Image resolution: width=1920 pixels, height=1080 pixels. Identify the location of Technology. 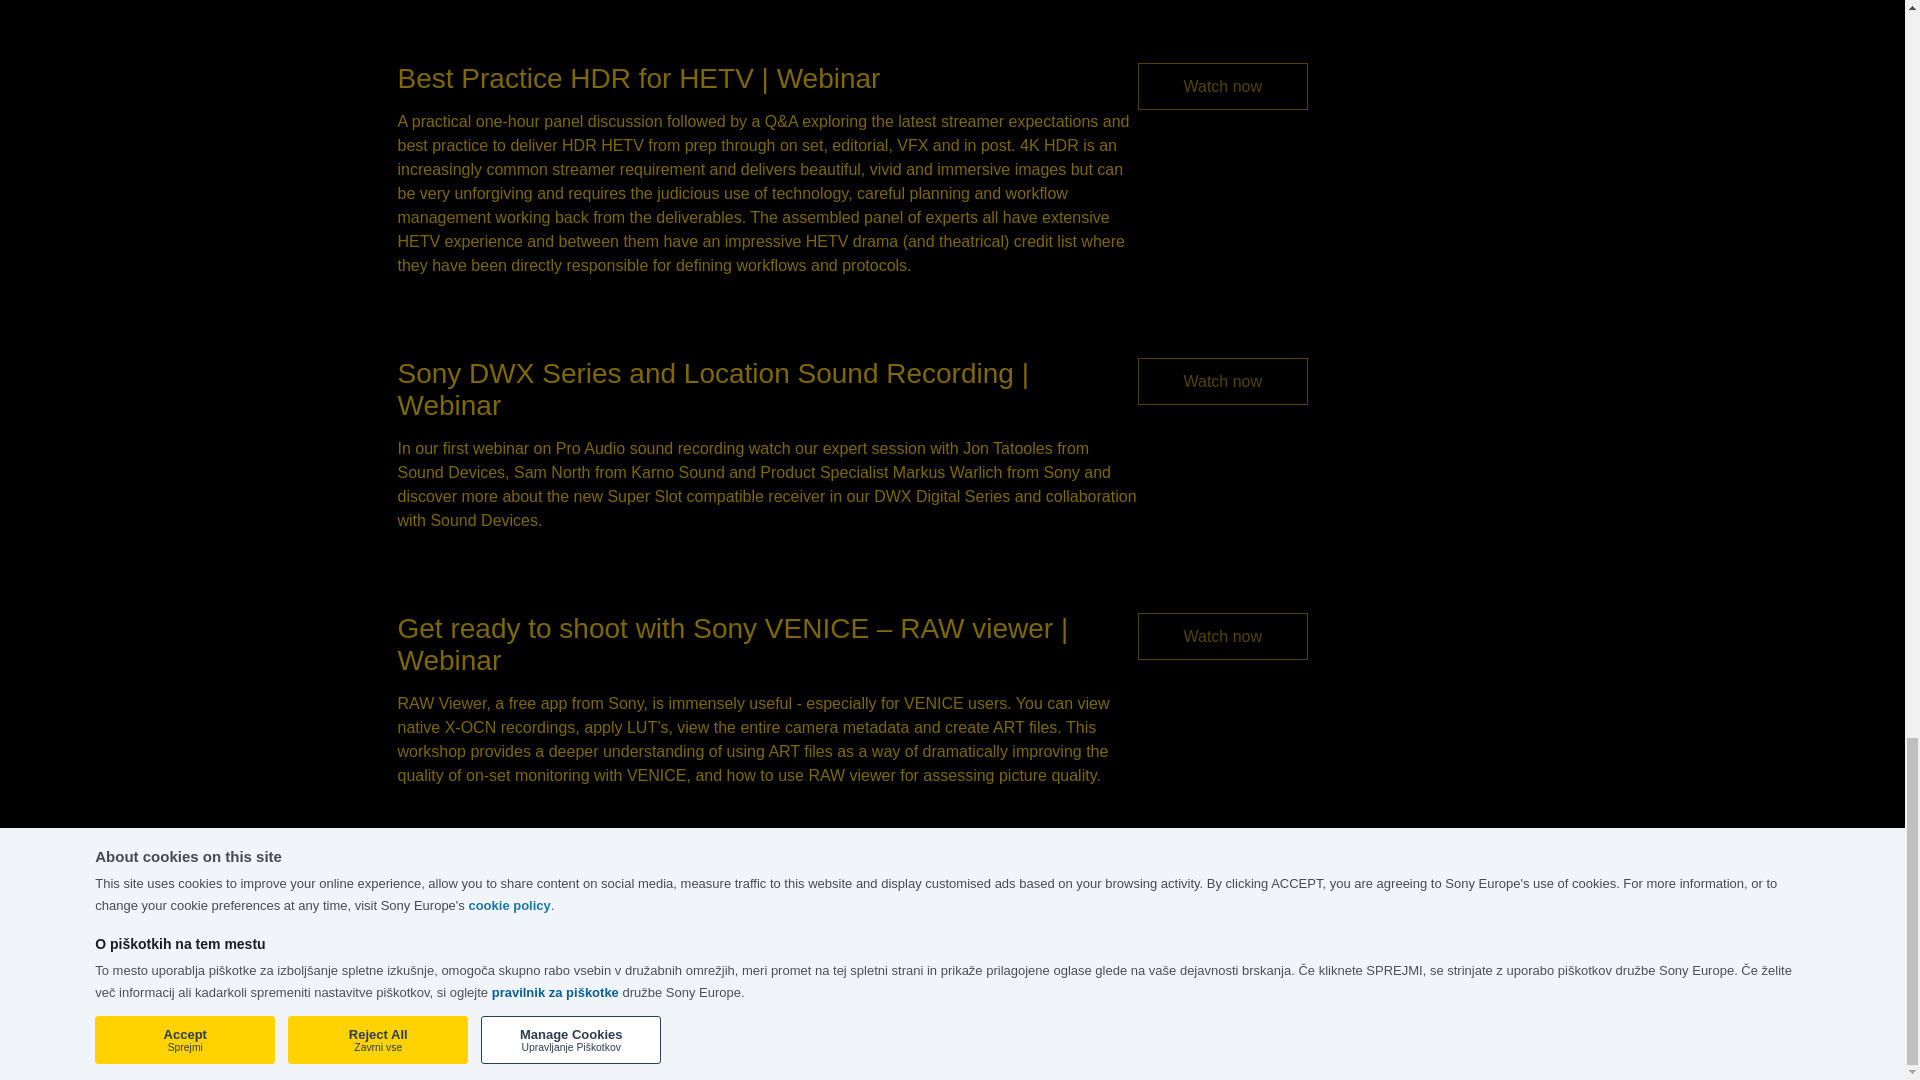
(722, 892).